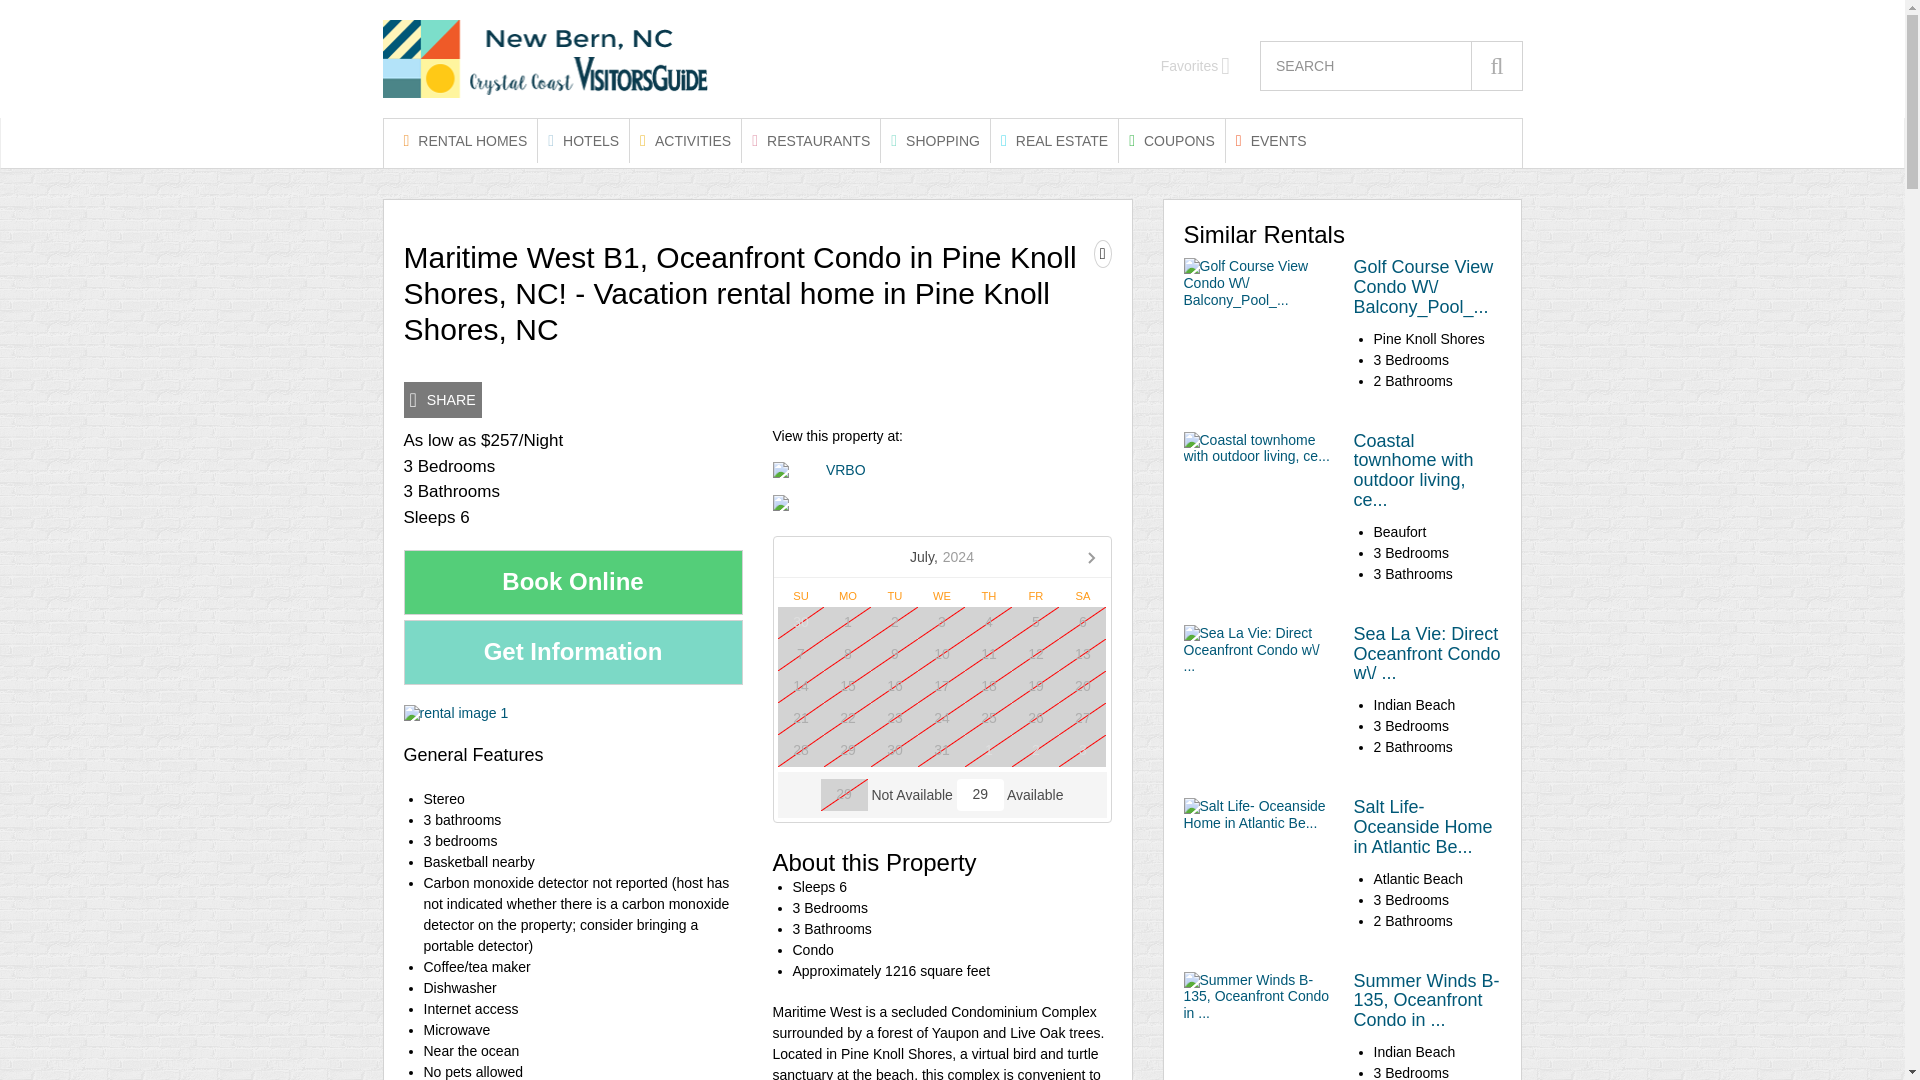  Describe the element at coordinates (573, 582) in the screenshot. I see `Book Online` at that location.